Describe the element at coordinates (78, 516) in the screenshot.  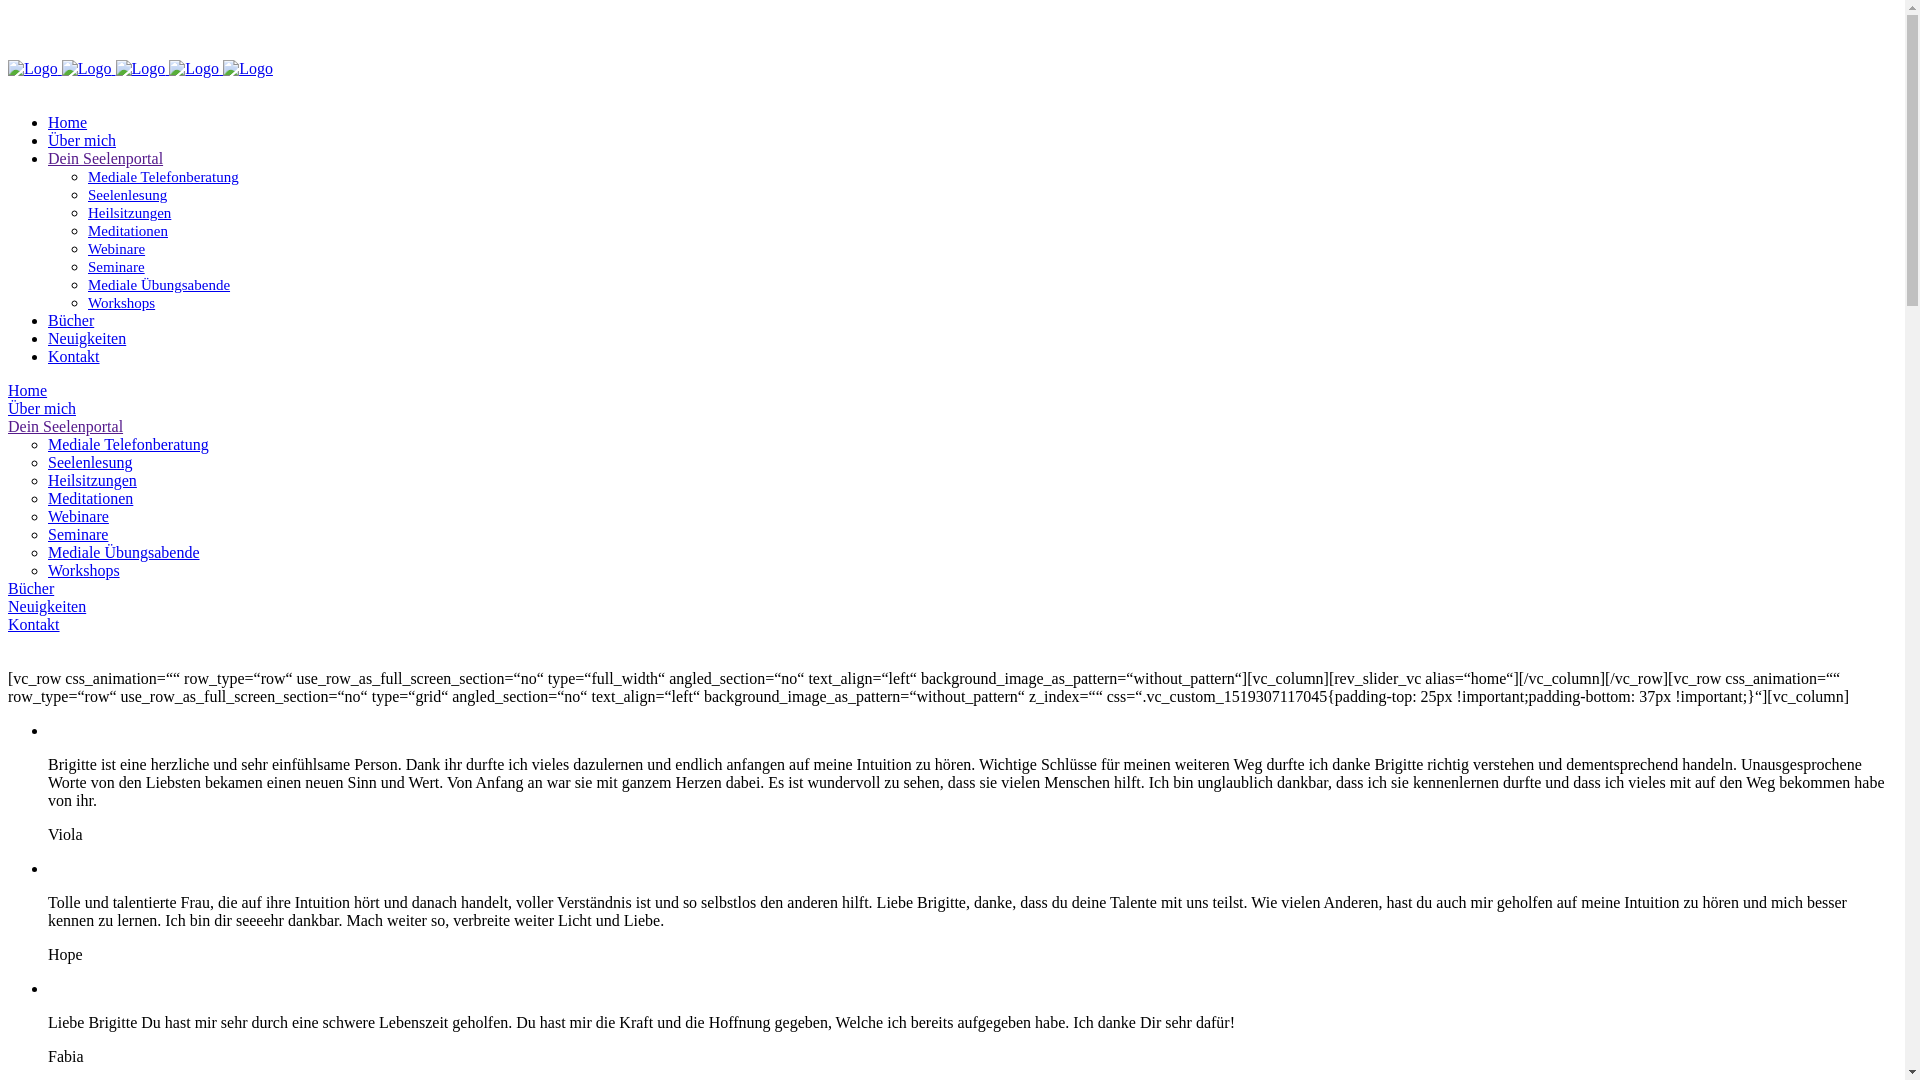
I see `Webinare` at that location.